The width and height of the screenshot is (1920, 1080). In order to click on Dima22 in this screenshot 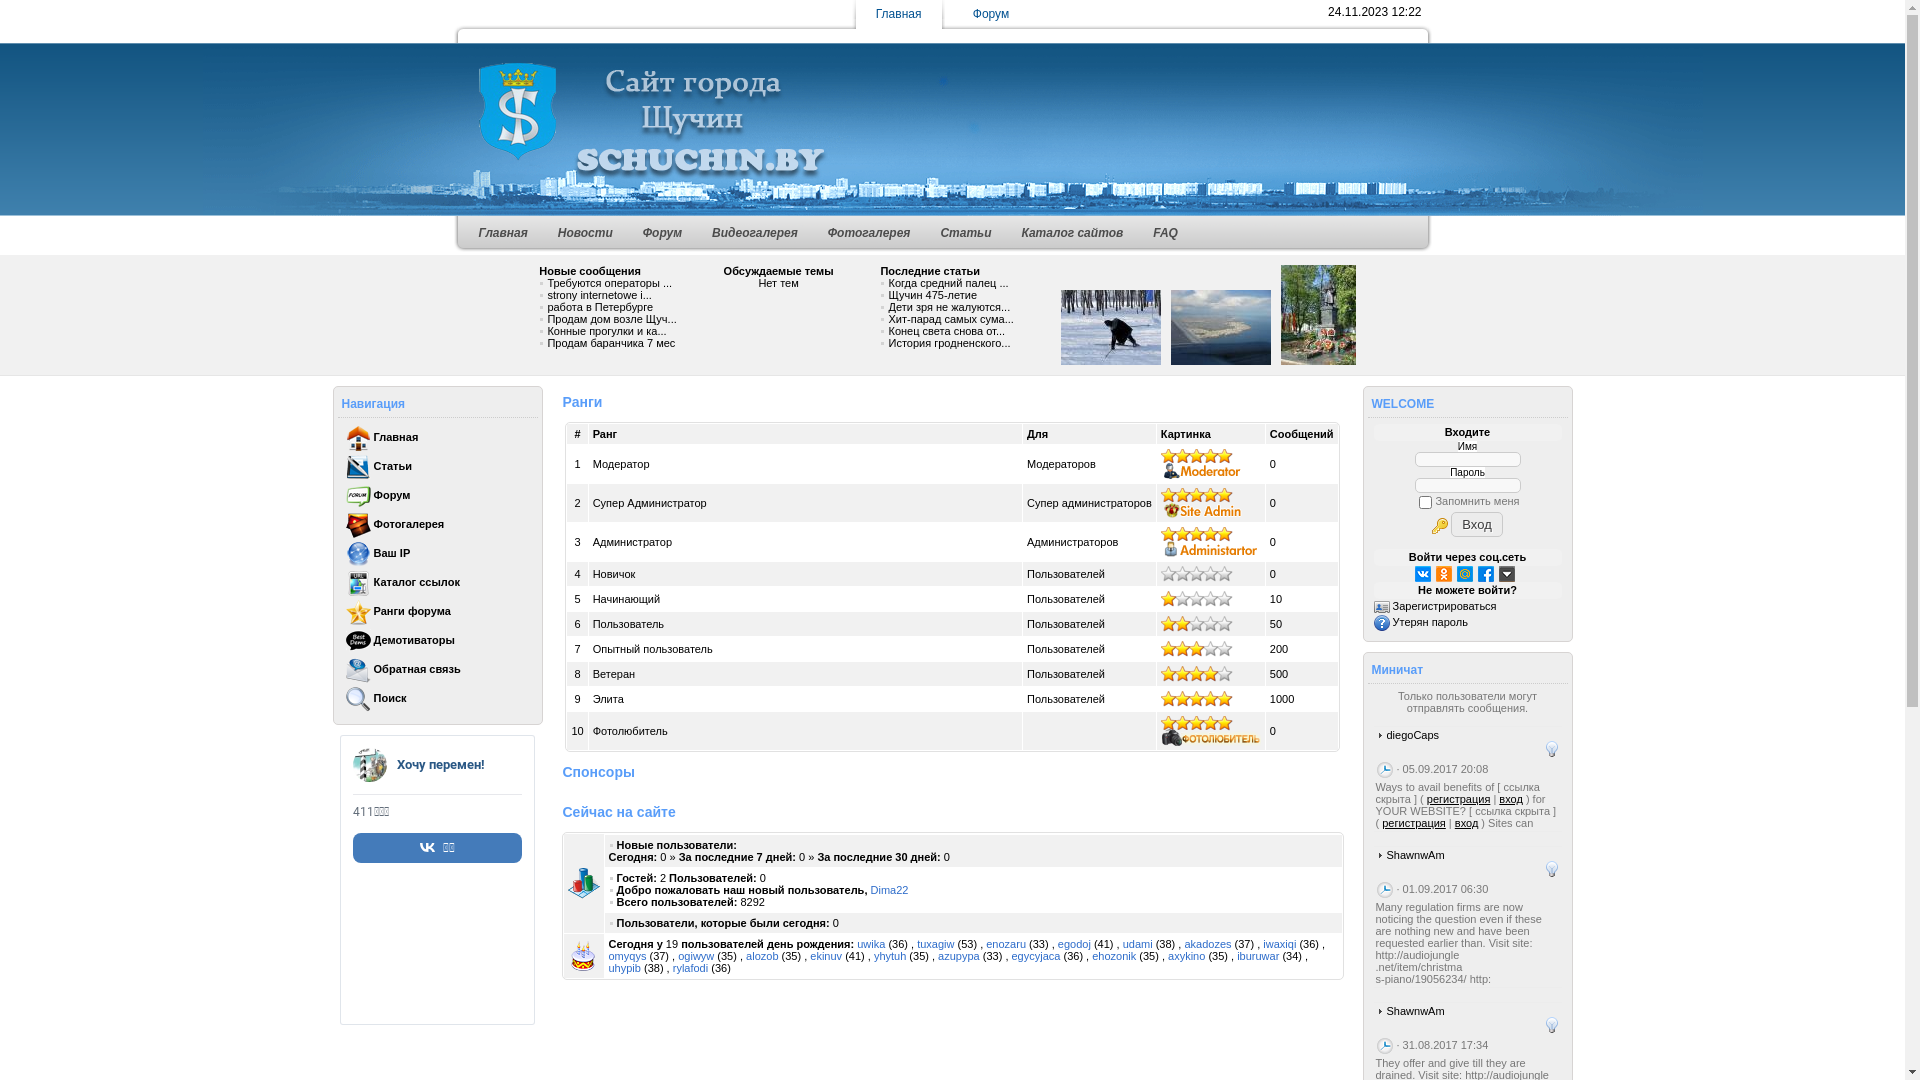, I will do `click(889, 890)`.